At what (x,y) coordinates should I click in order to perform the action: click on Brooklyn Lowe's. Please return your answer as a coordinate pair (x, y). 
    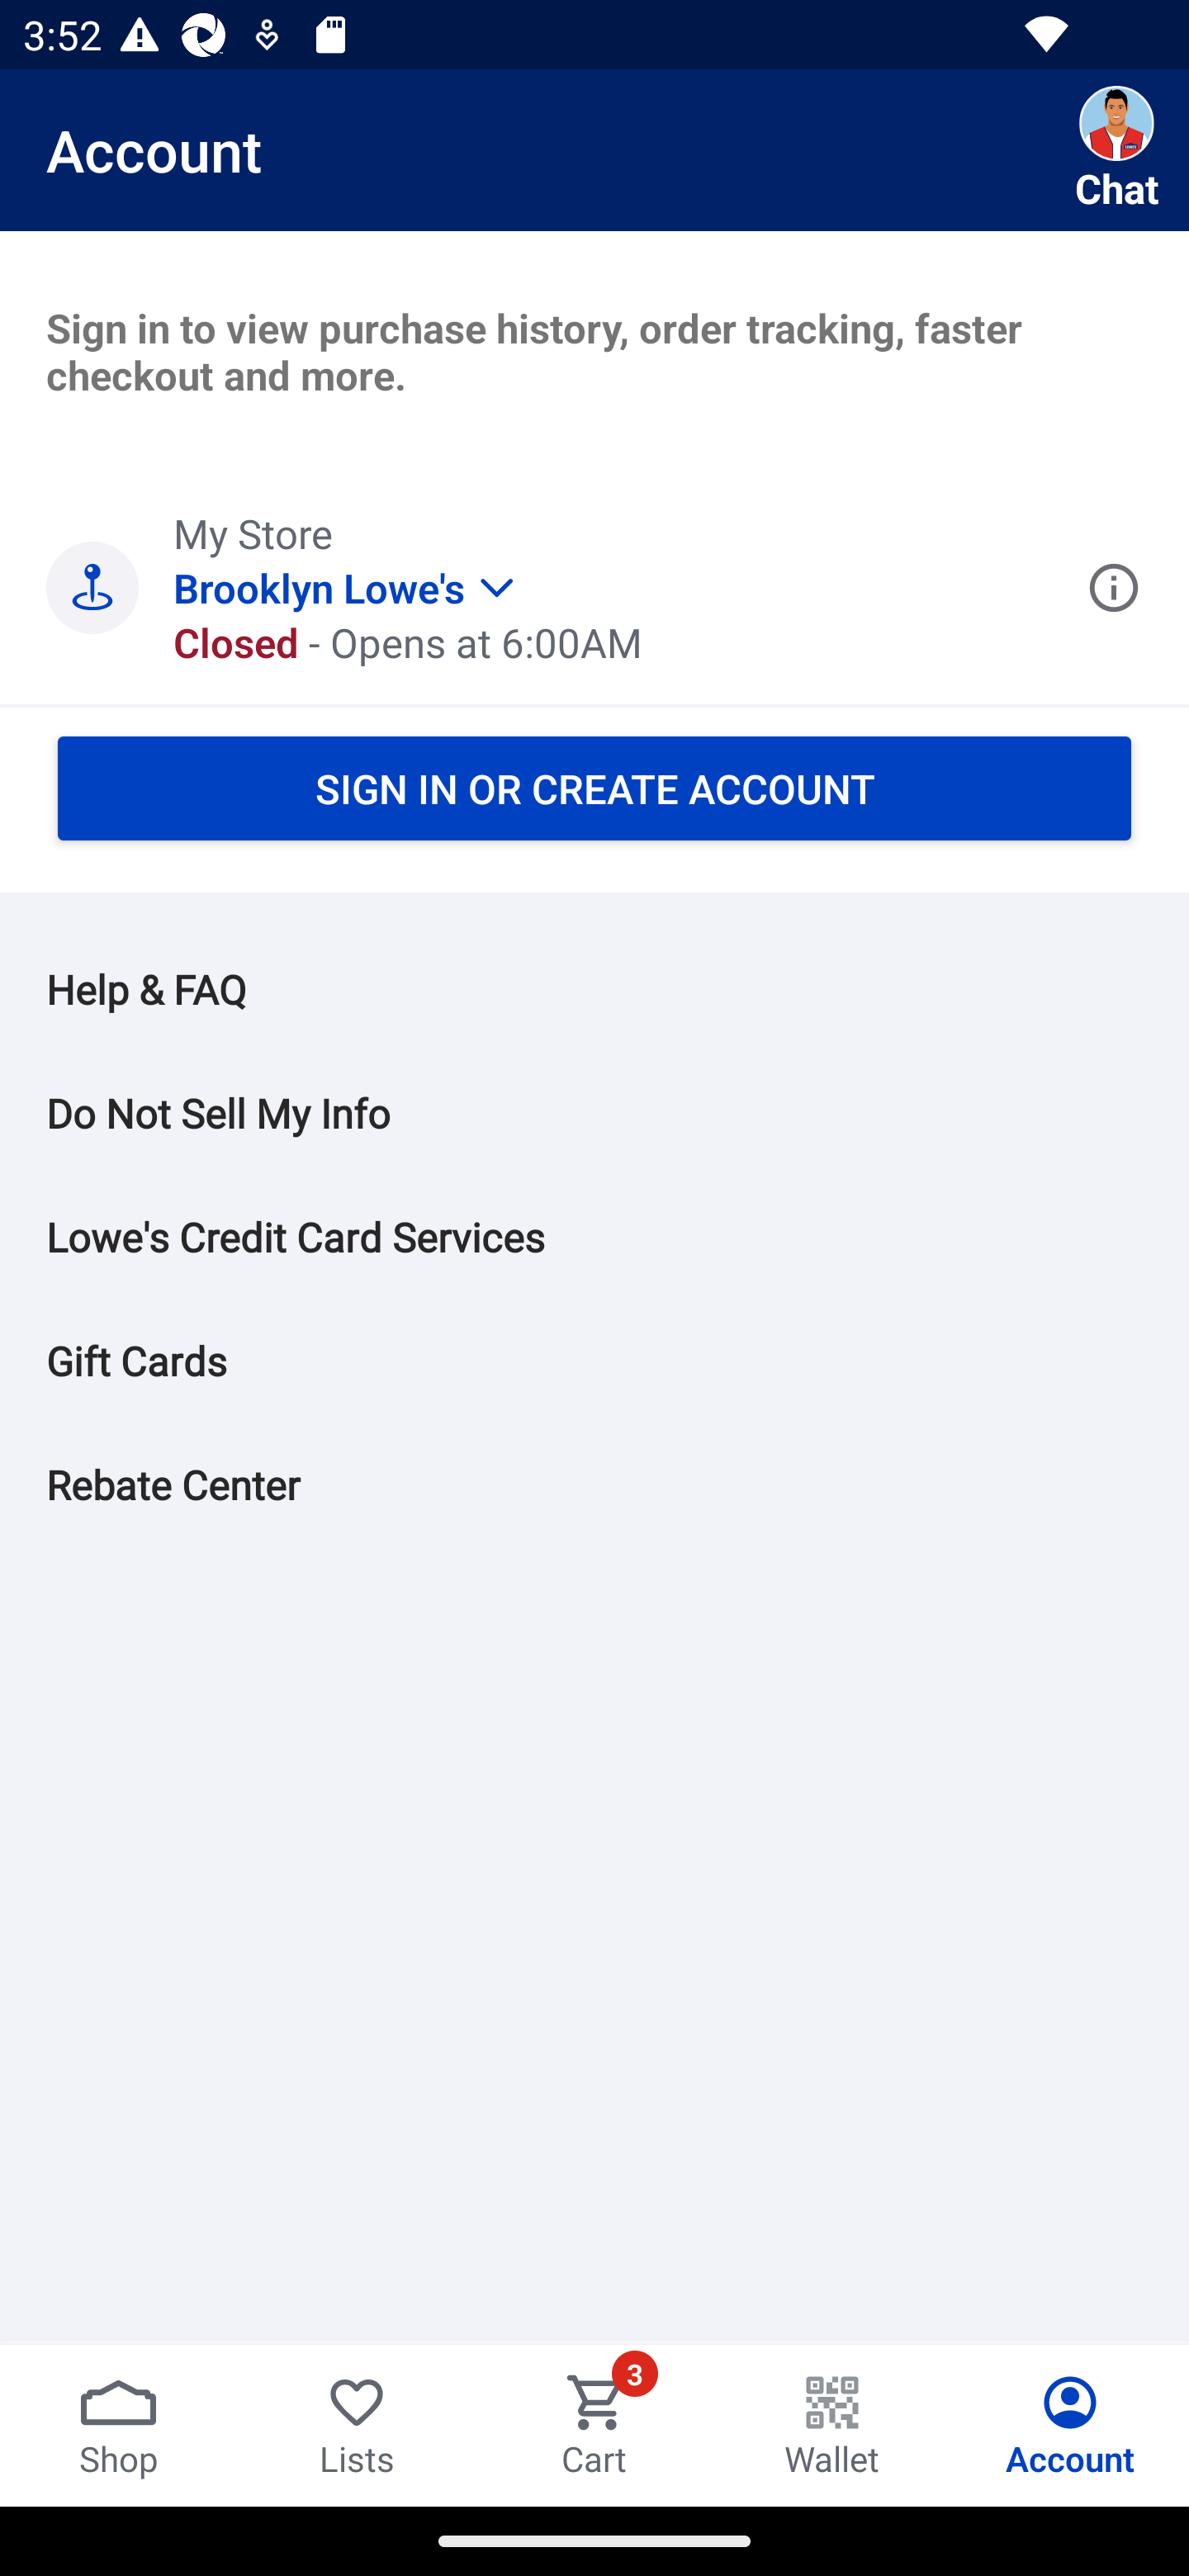
    Looking at the image, I should click on (343, 566).